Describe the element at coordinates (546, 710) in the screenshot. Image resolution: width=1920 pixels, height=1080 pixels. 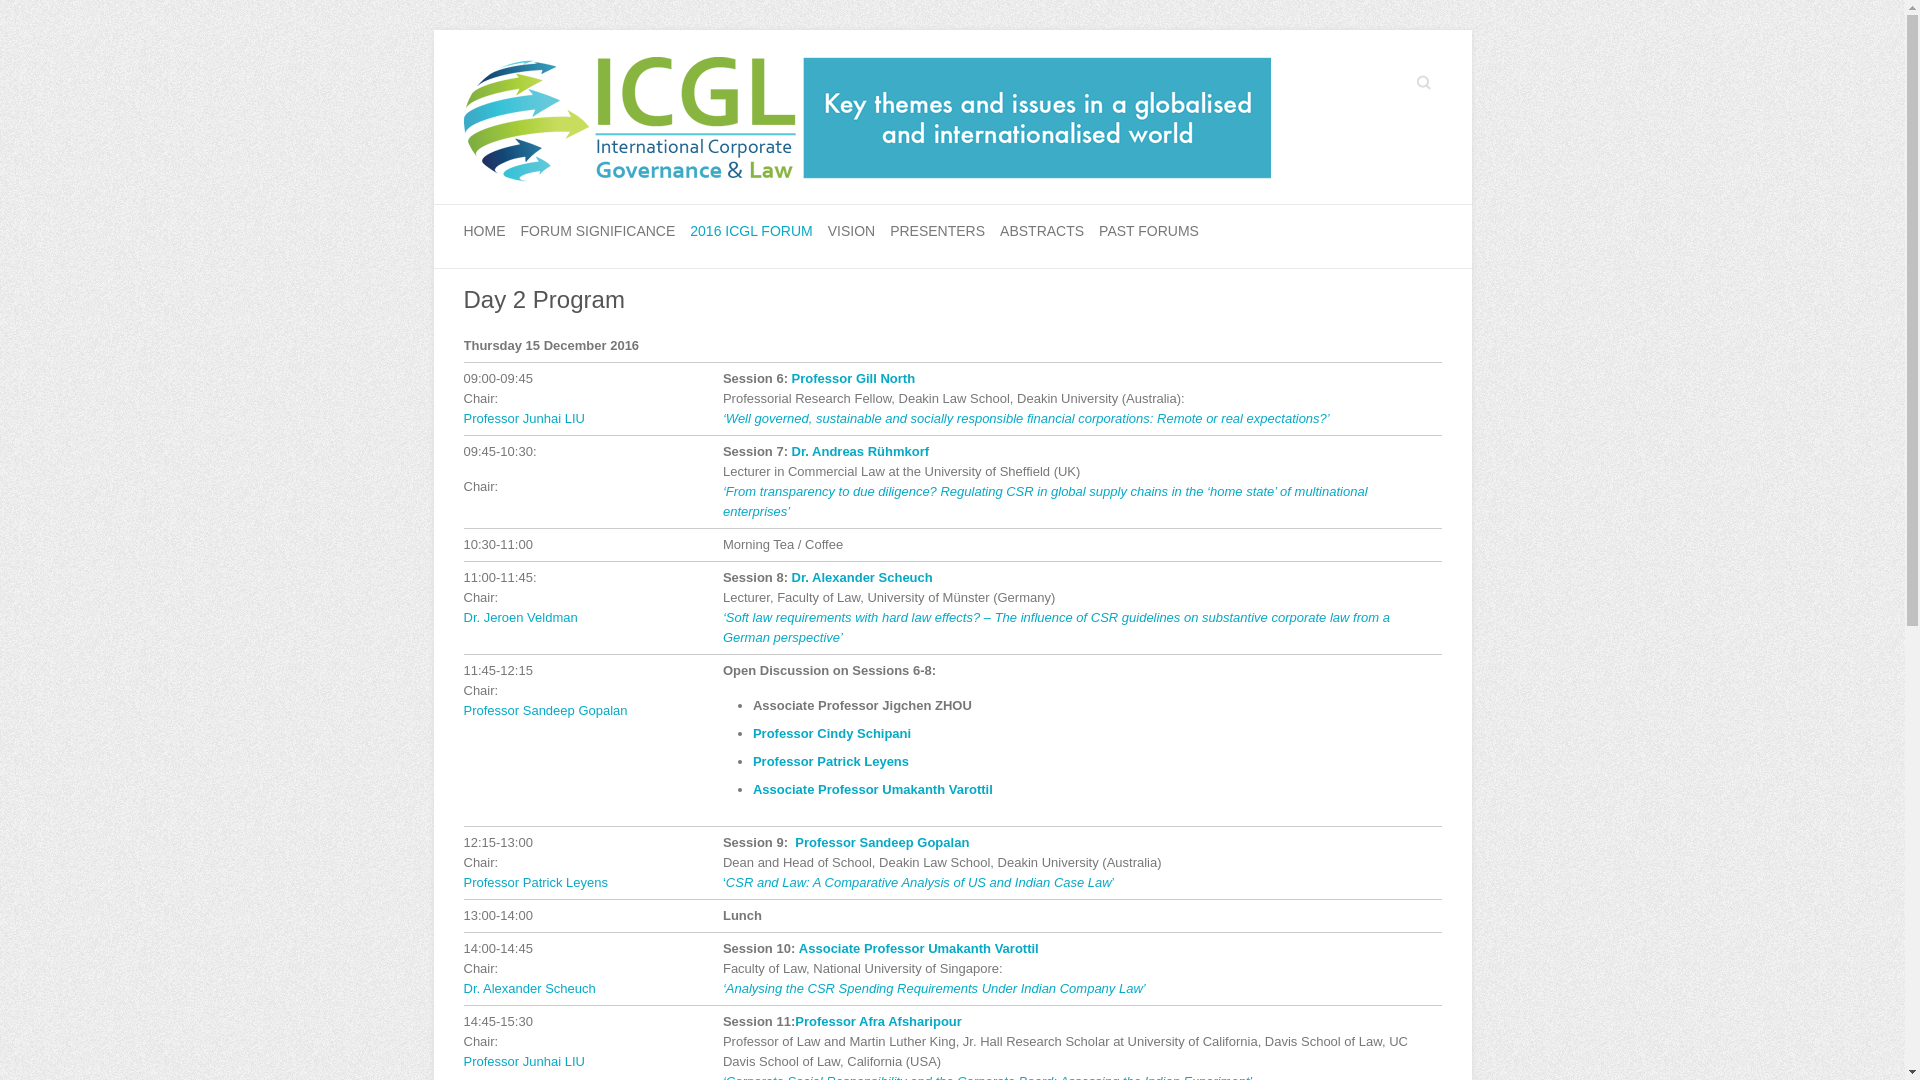
I see `Professor Sandeep Gopalan` at that location.